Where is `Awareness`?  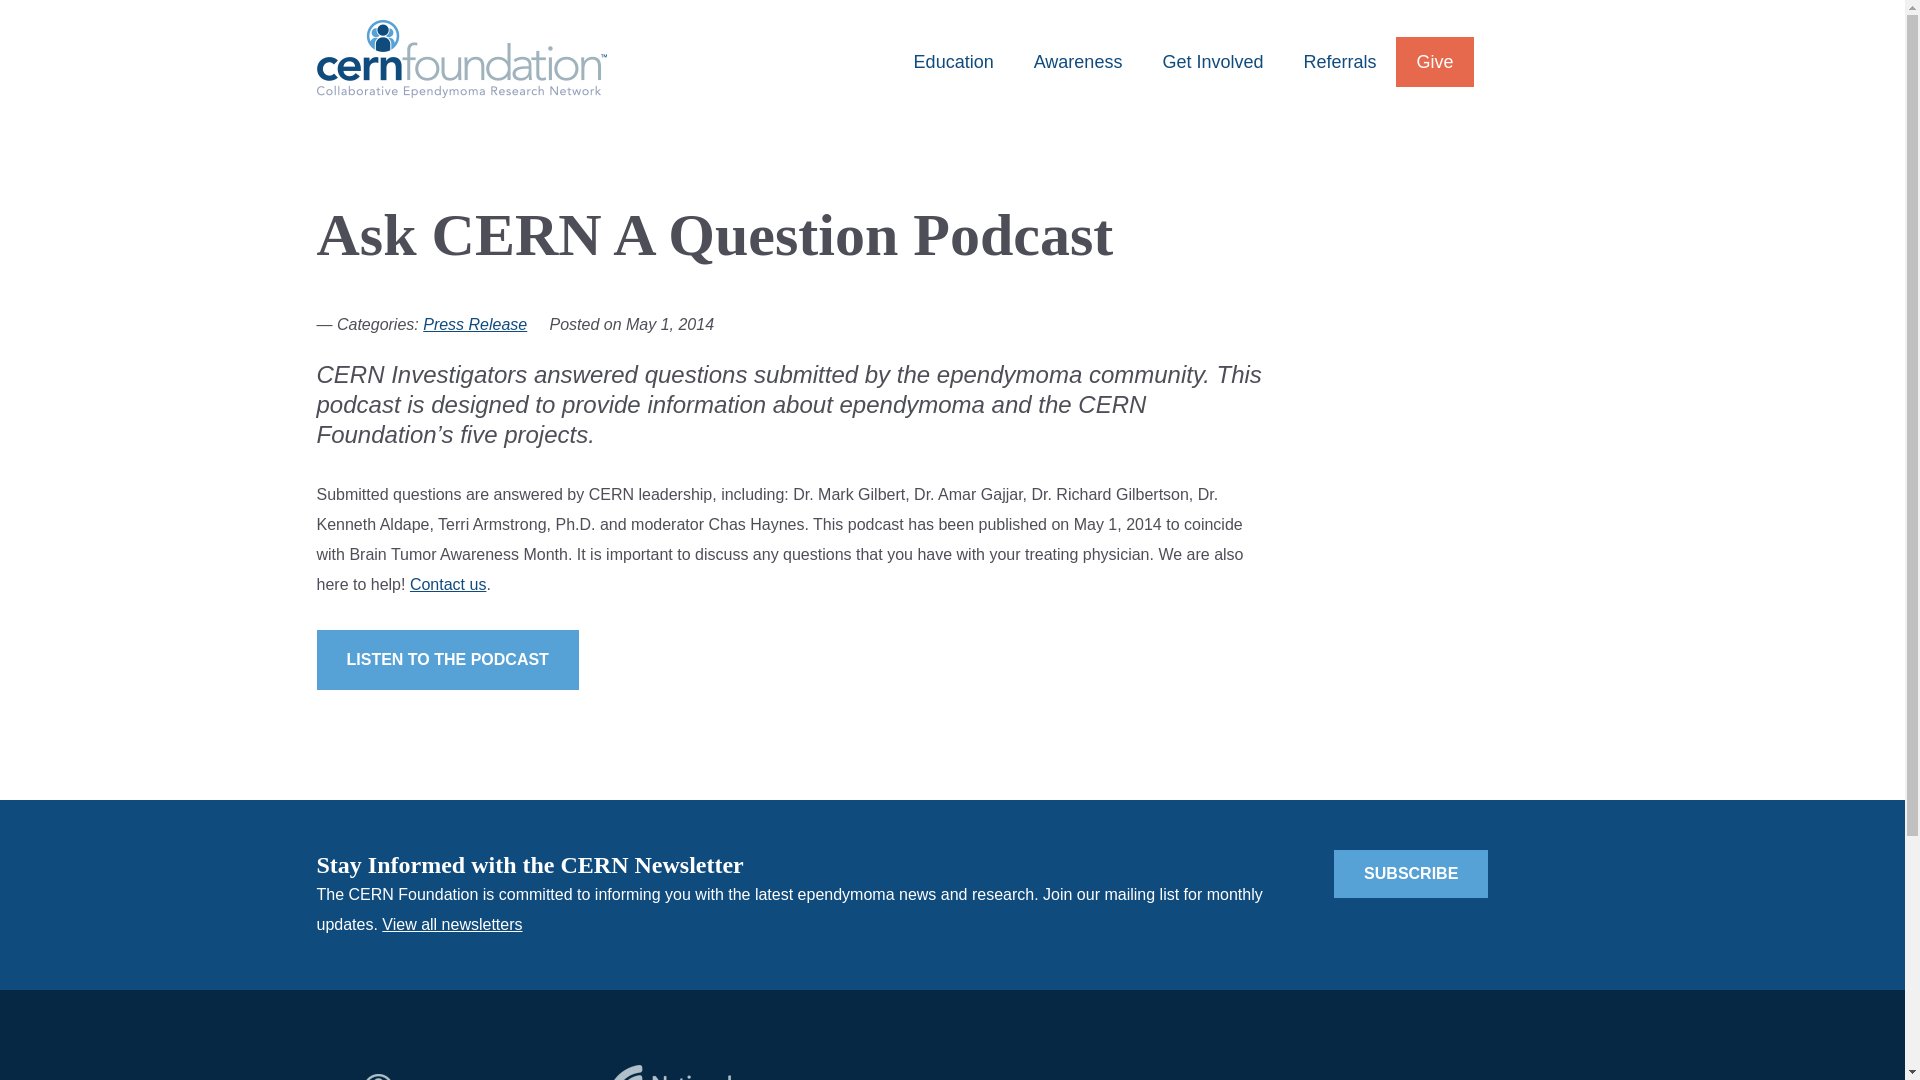
Awareness is located at coordinates (1078, 62).